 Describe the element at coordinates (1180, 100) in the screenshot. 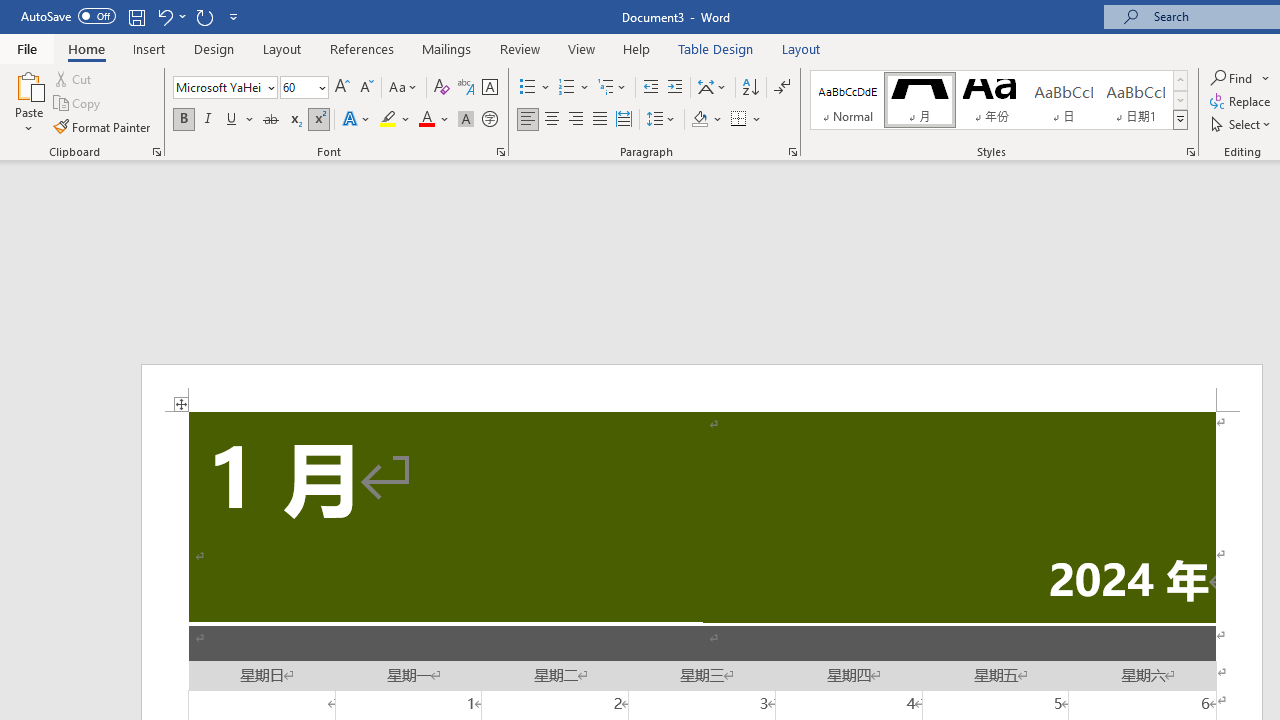

I see `Row Down` at that location.